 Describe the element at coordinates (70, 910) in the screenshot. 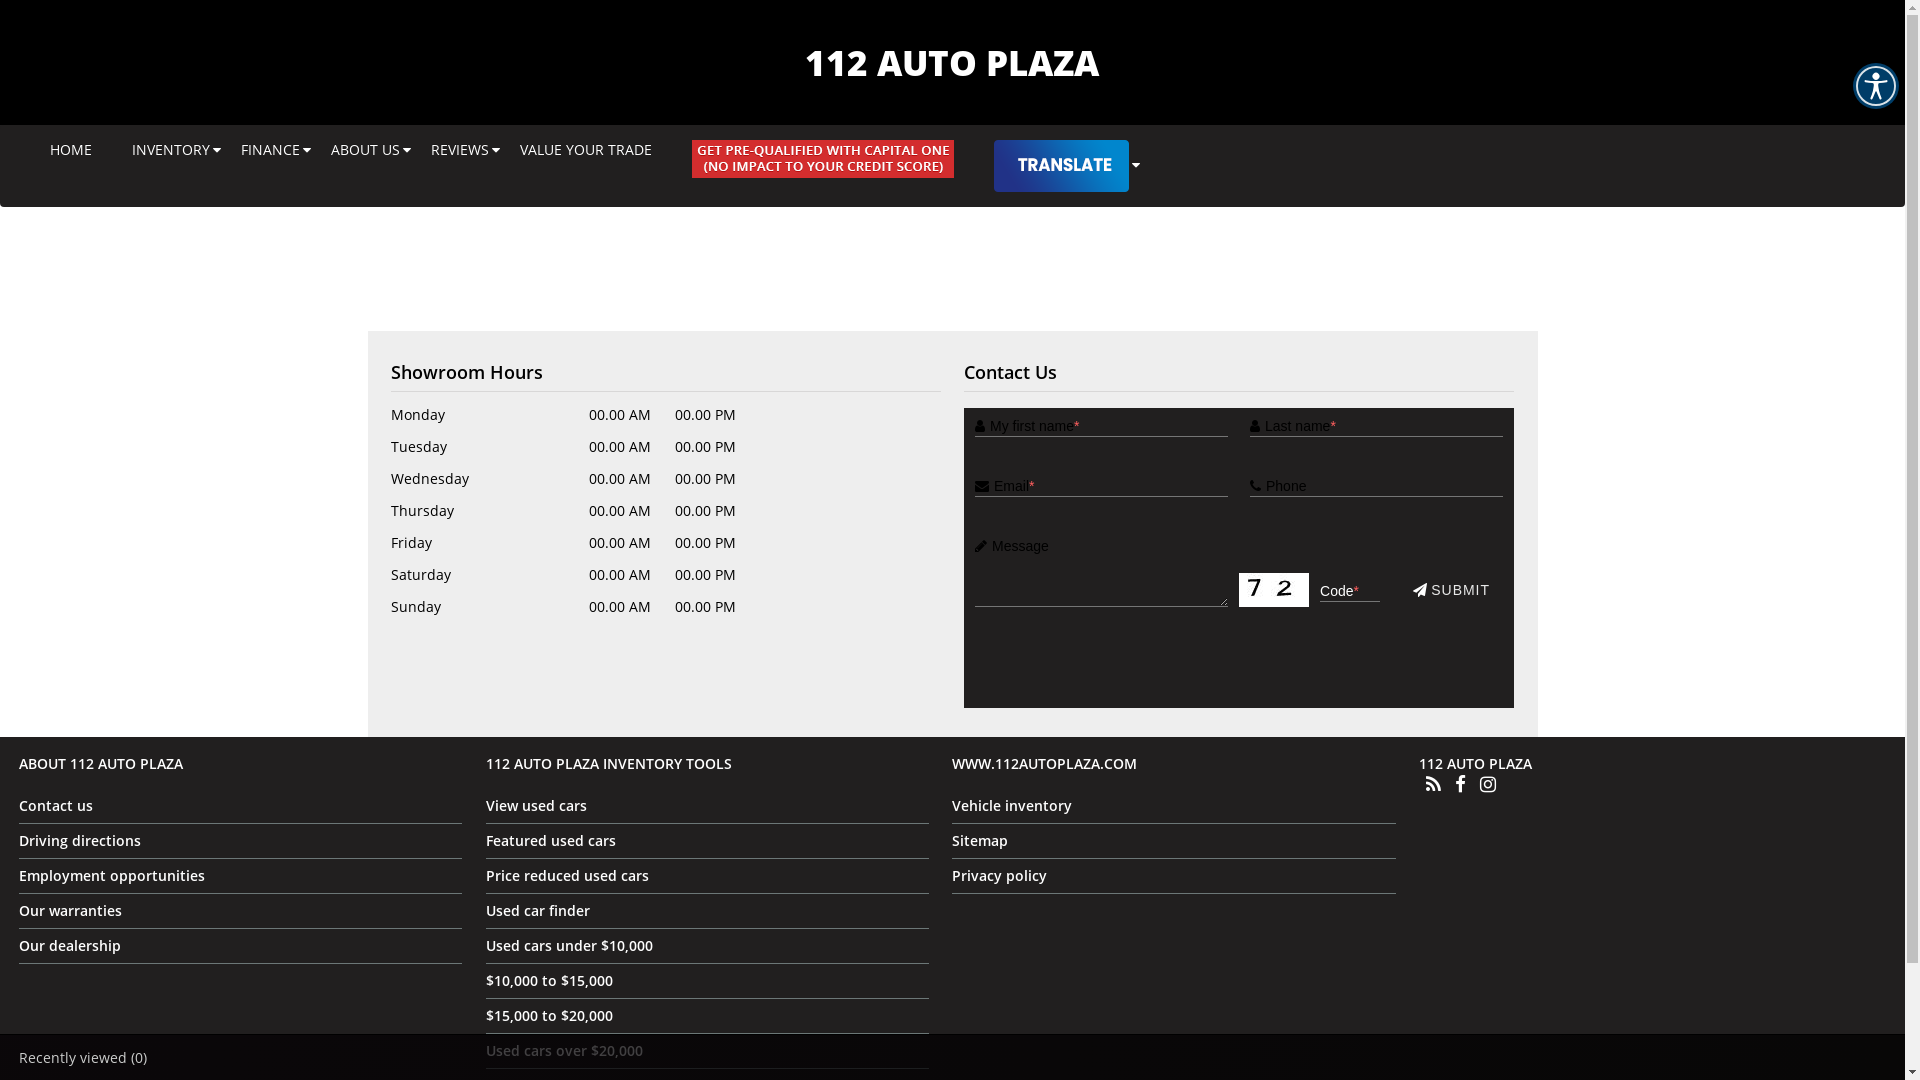

I see `Our warranties` at that location.